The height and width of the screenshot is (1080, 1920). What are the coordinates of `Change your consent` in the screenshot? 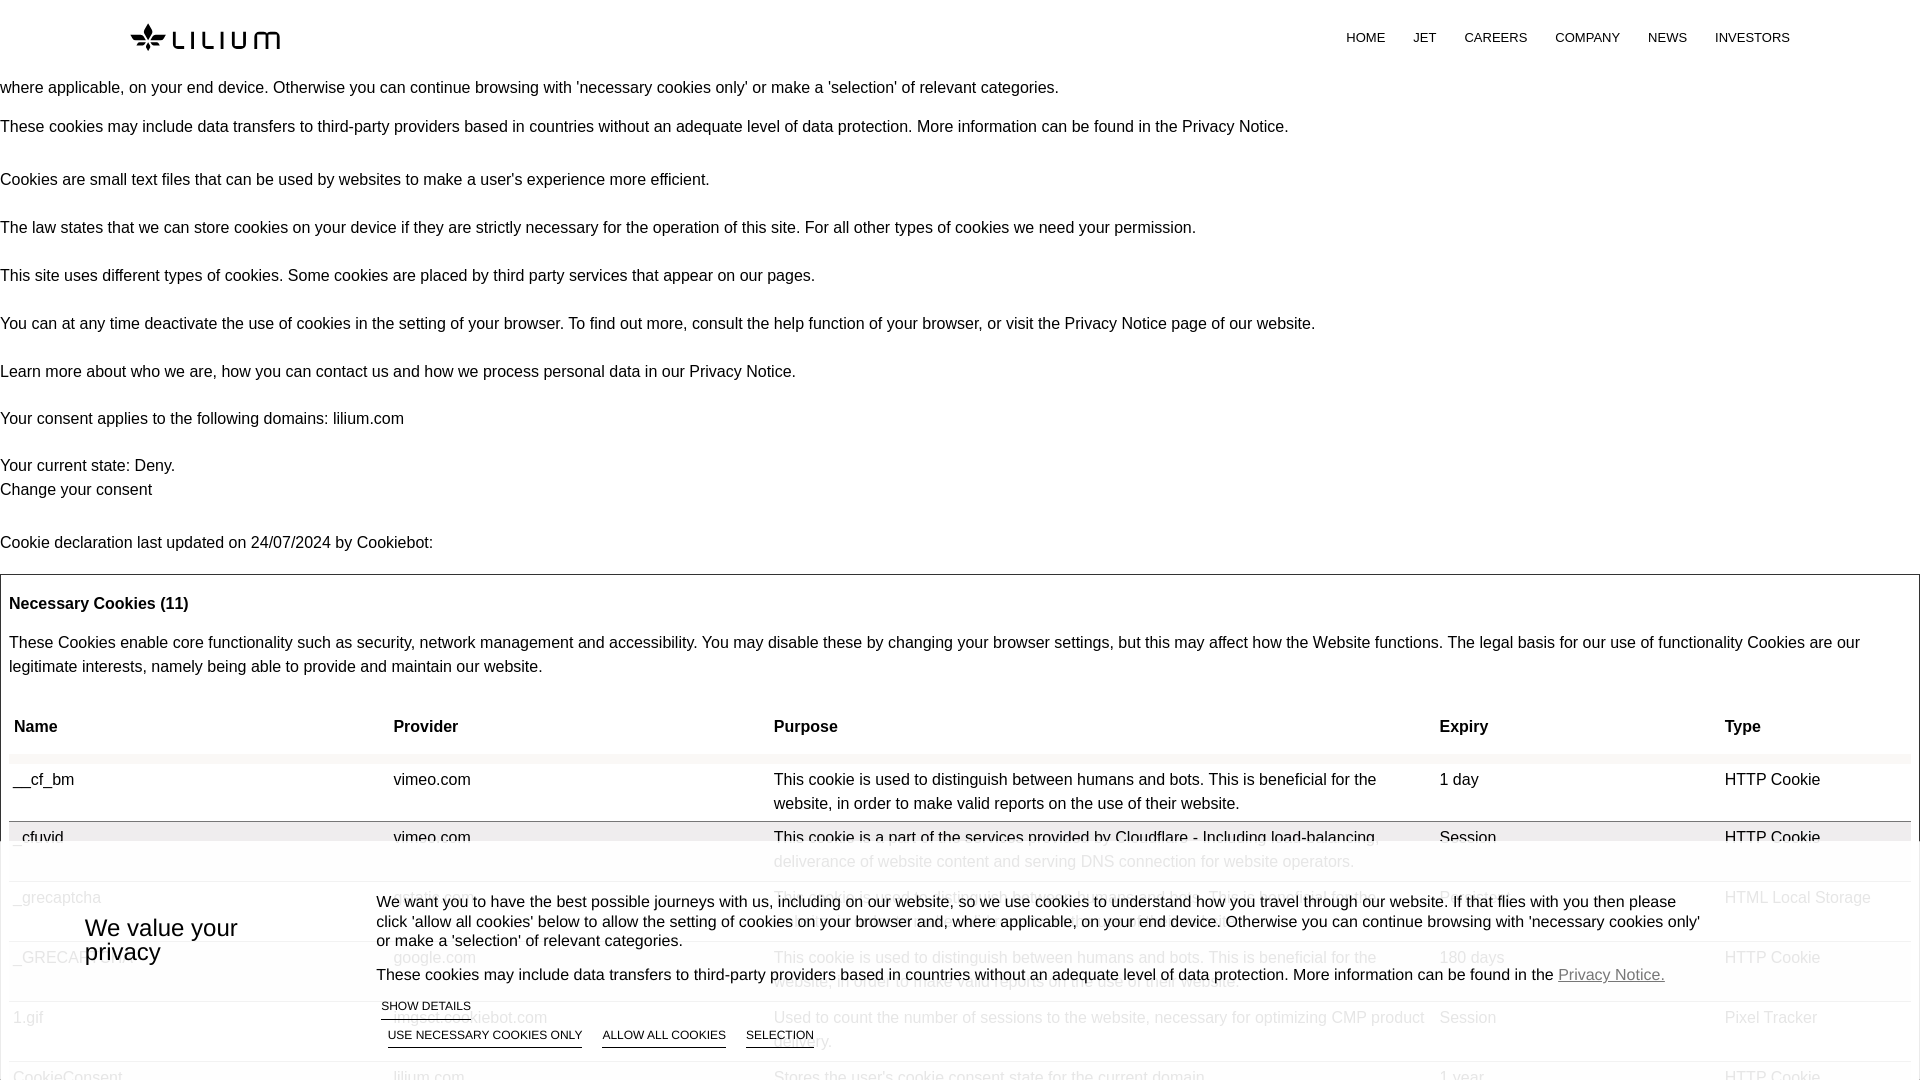 It's located at (76, 488).